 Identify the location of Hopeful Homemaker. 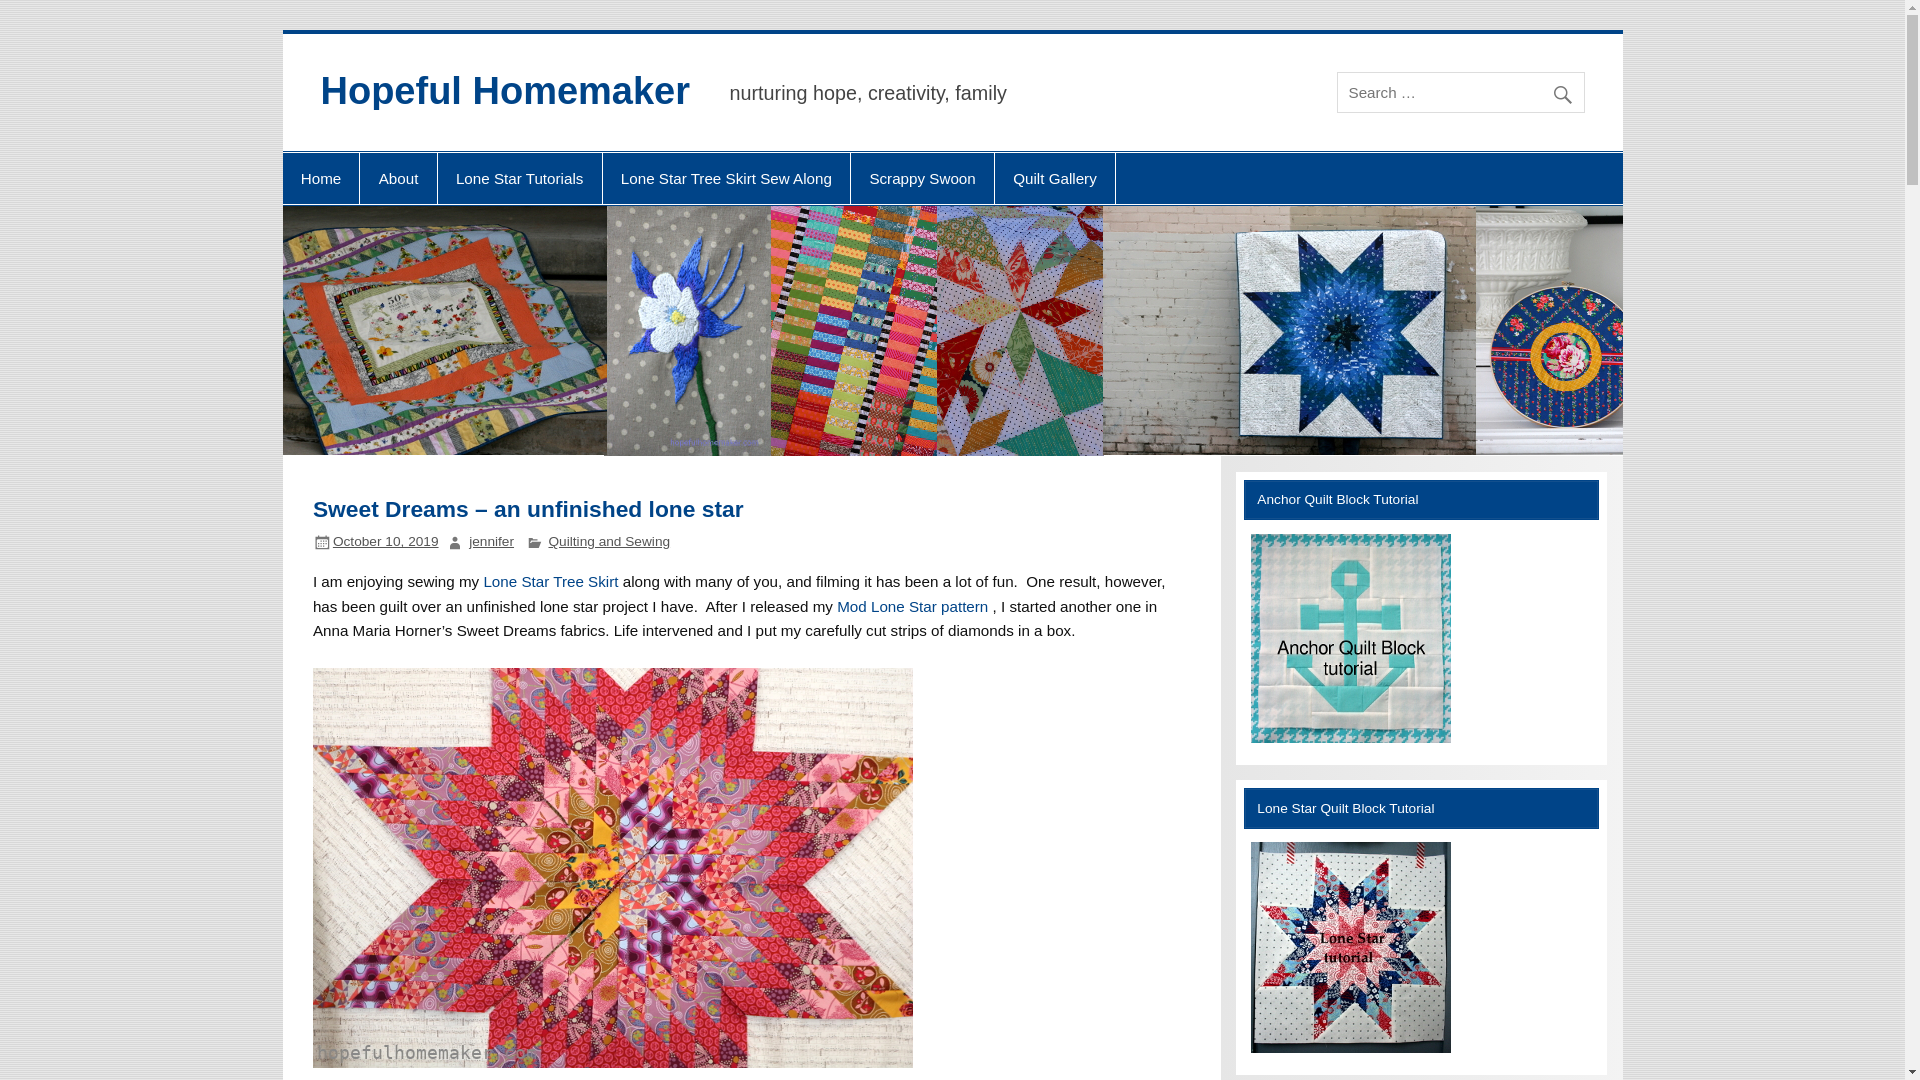
(504, 91).